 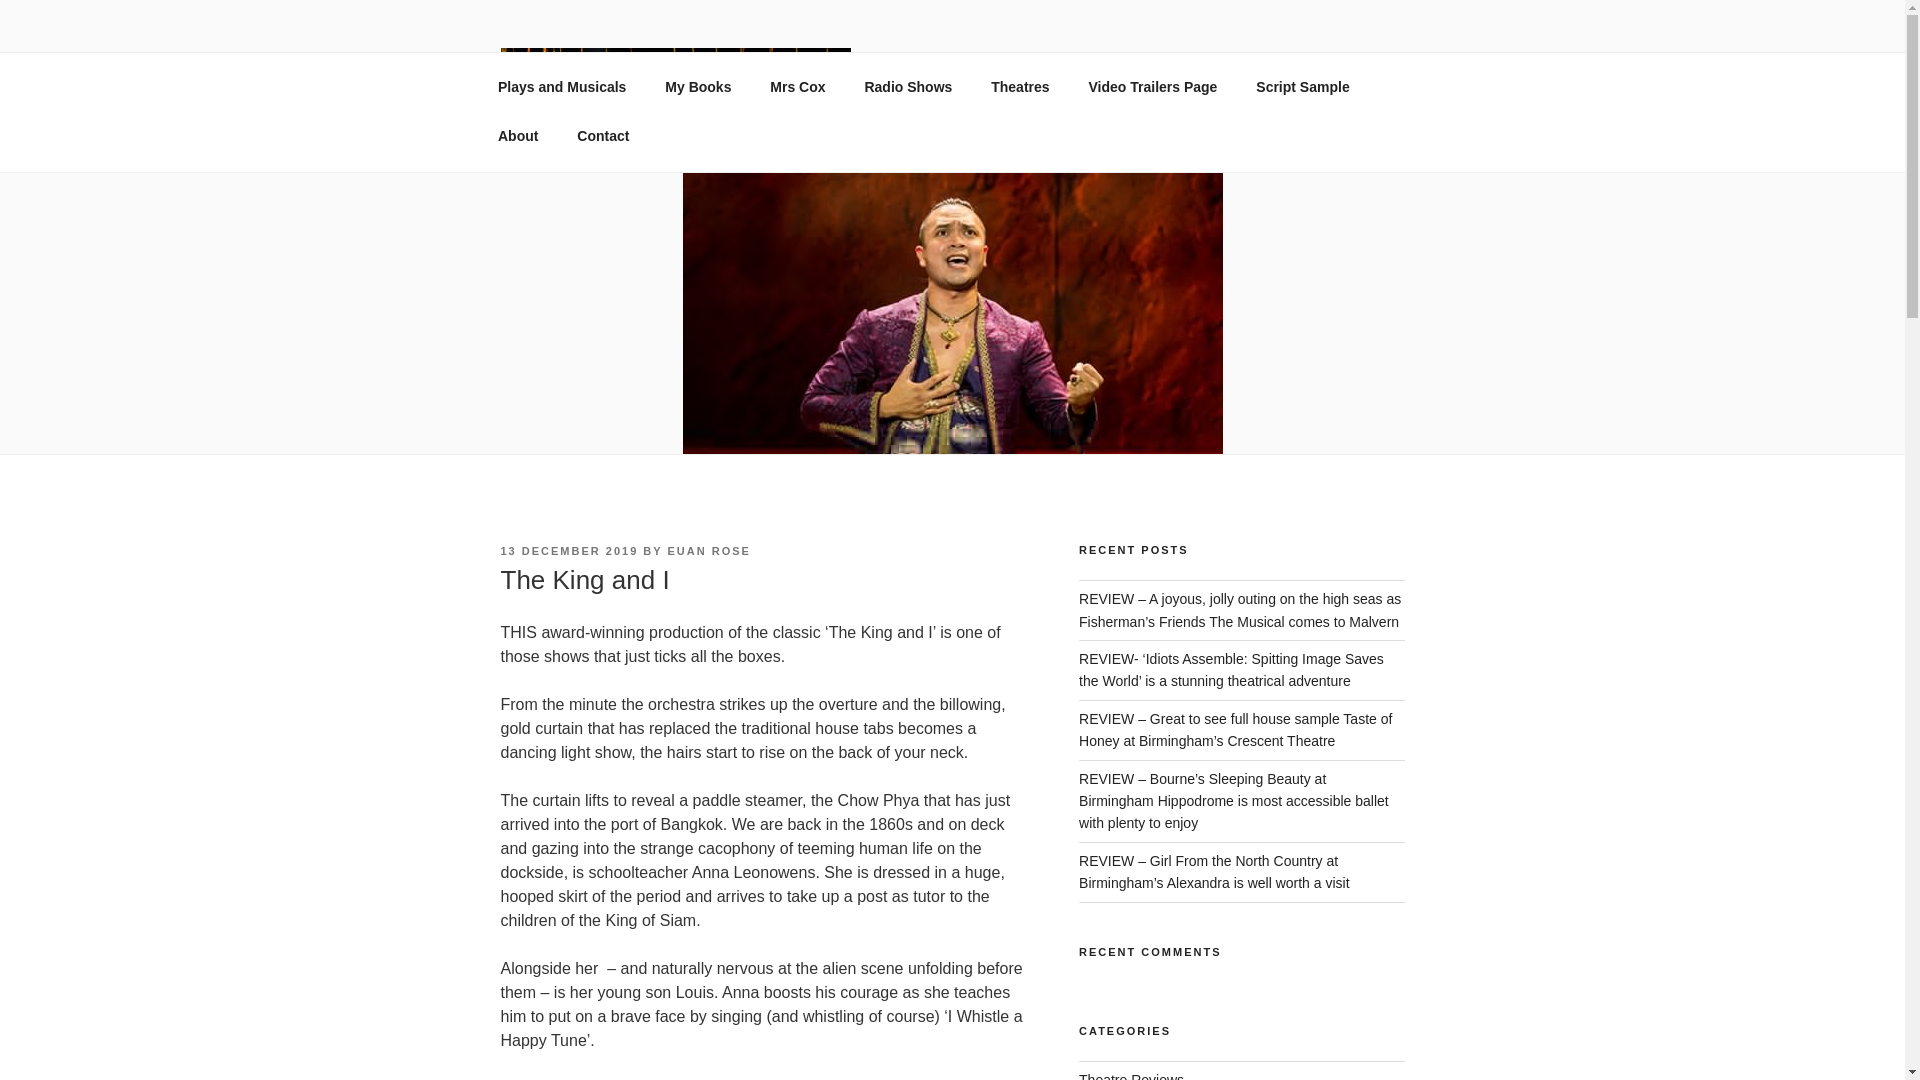 I want to click on 13 DECEMBER 2019, so click(x=568, y=551).